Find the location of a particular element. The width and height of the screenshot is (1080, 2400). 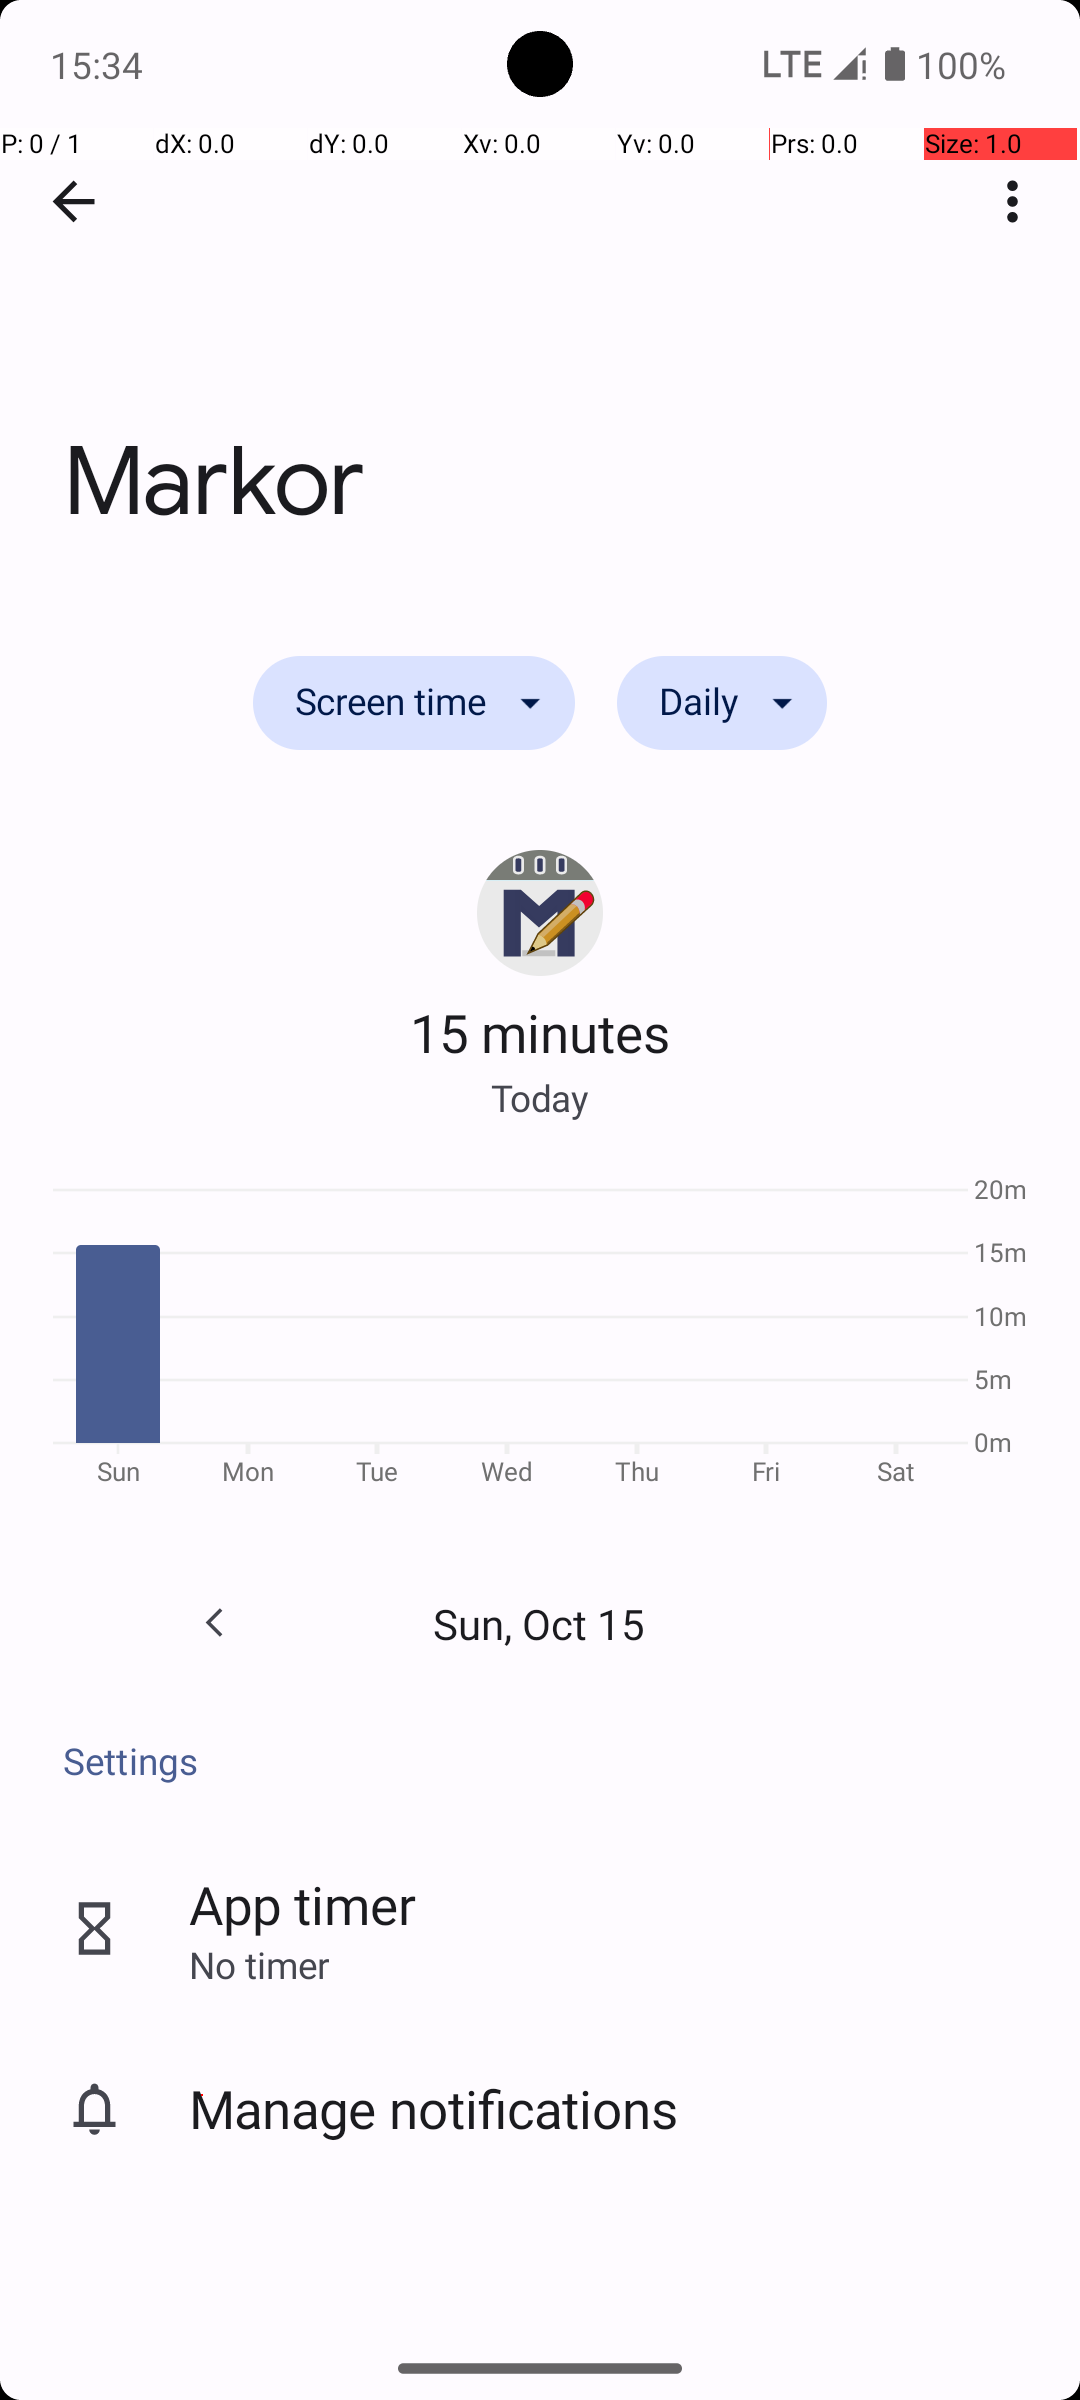

No timer is located at coordinates (259, 1964).